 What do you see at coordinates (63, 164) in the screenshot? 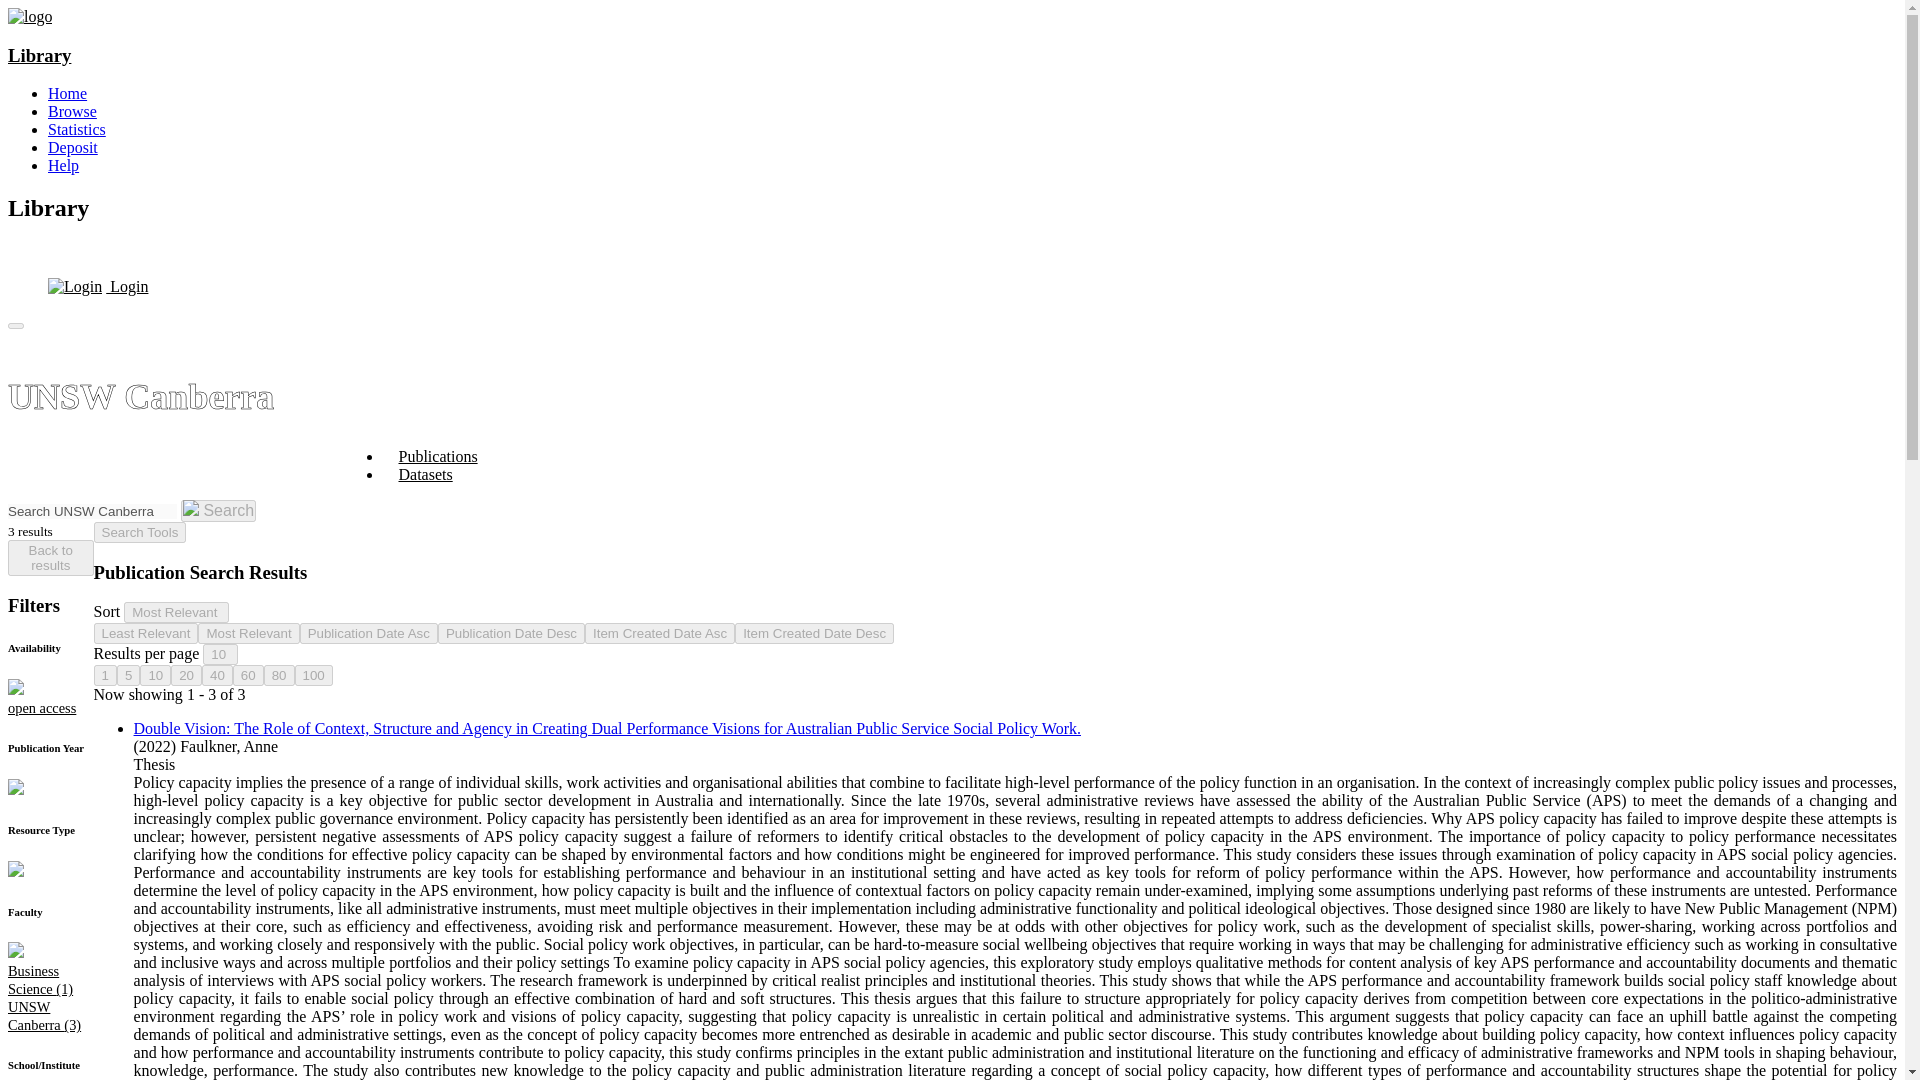
I see `Help` at bounding box center [63, 164].